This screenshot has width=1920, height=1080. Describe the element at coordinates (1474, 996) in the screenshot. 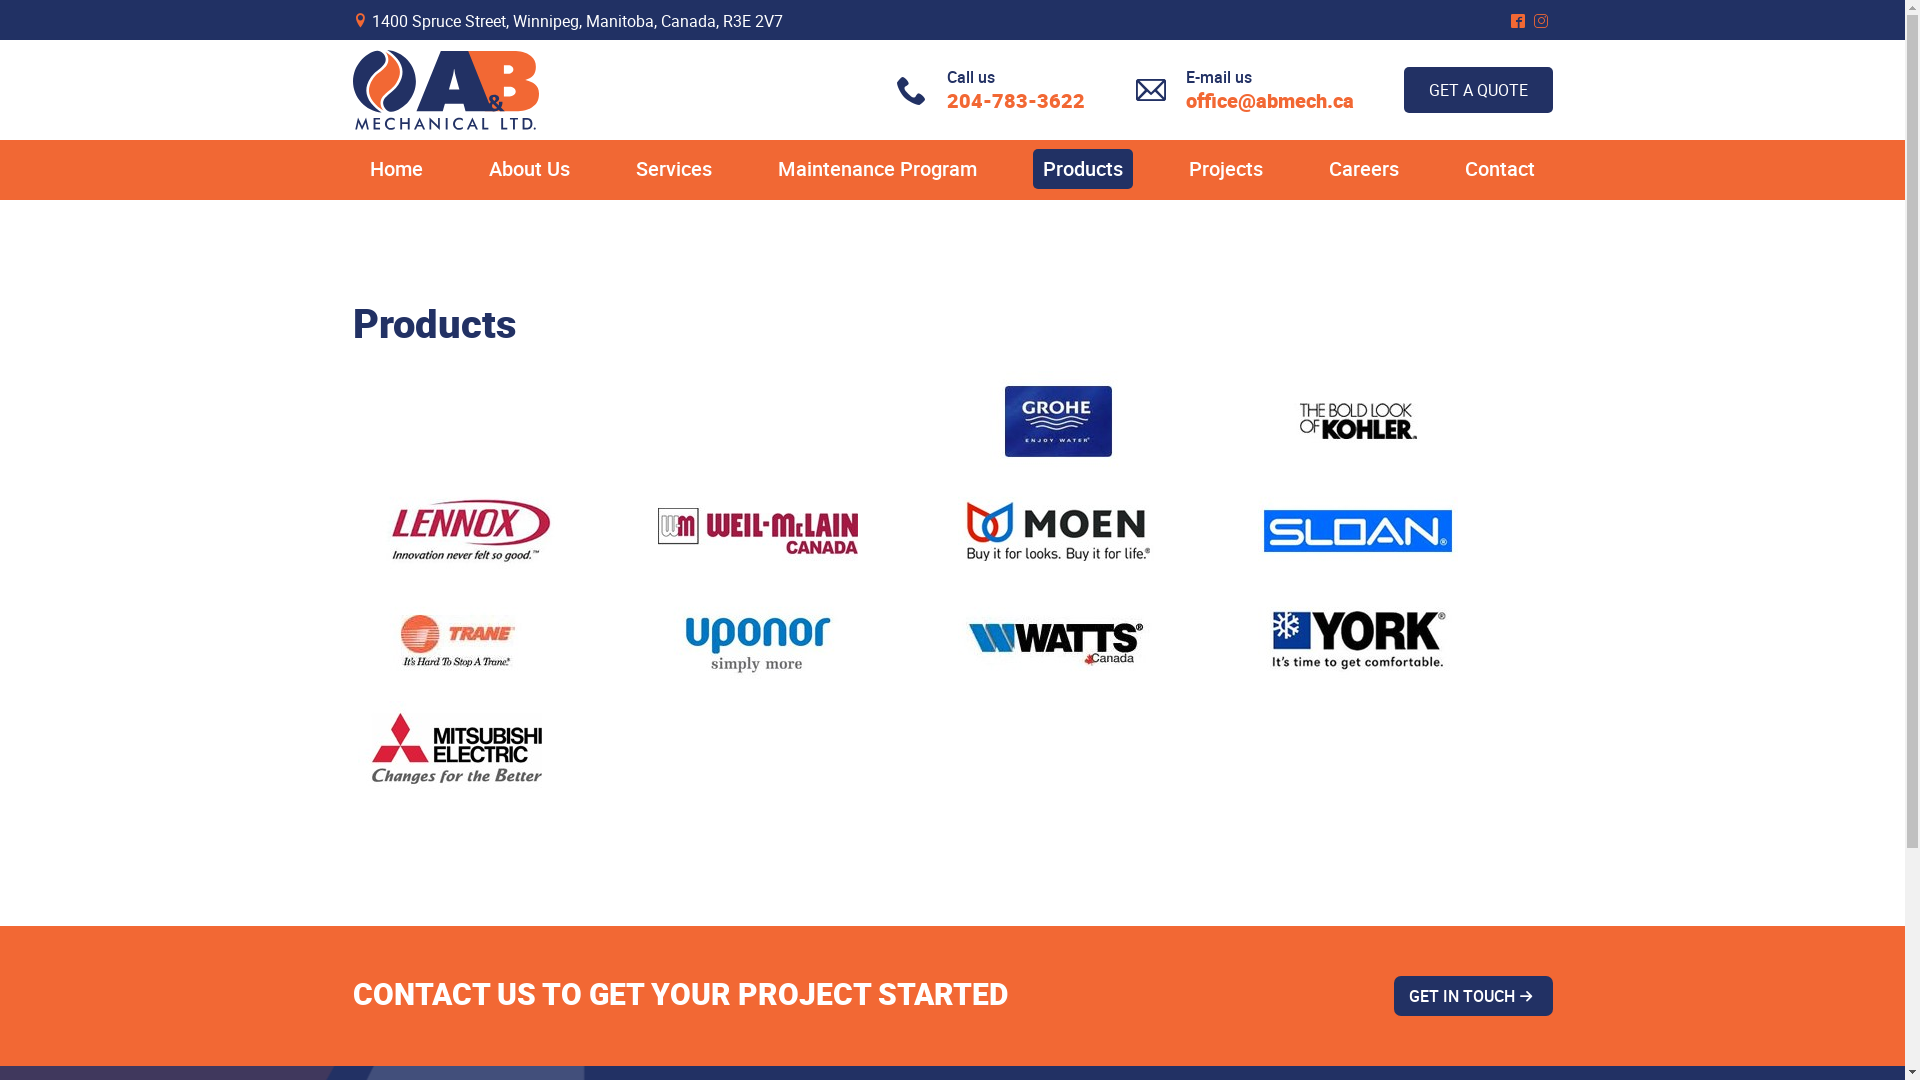

I see `GET IN TOUCH 6` at that location.